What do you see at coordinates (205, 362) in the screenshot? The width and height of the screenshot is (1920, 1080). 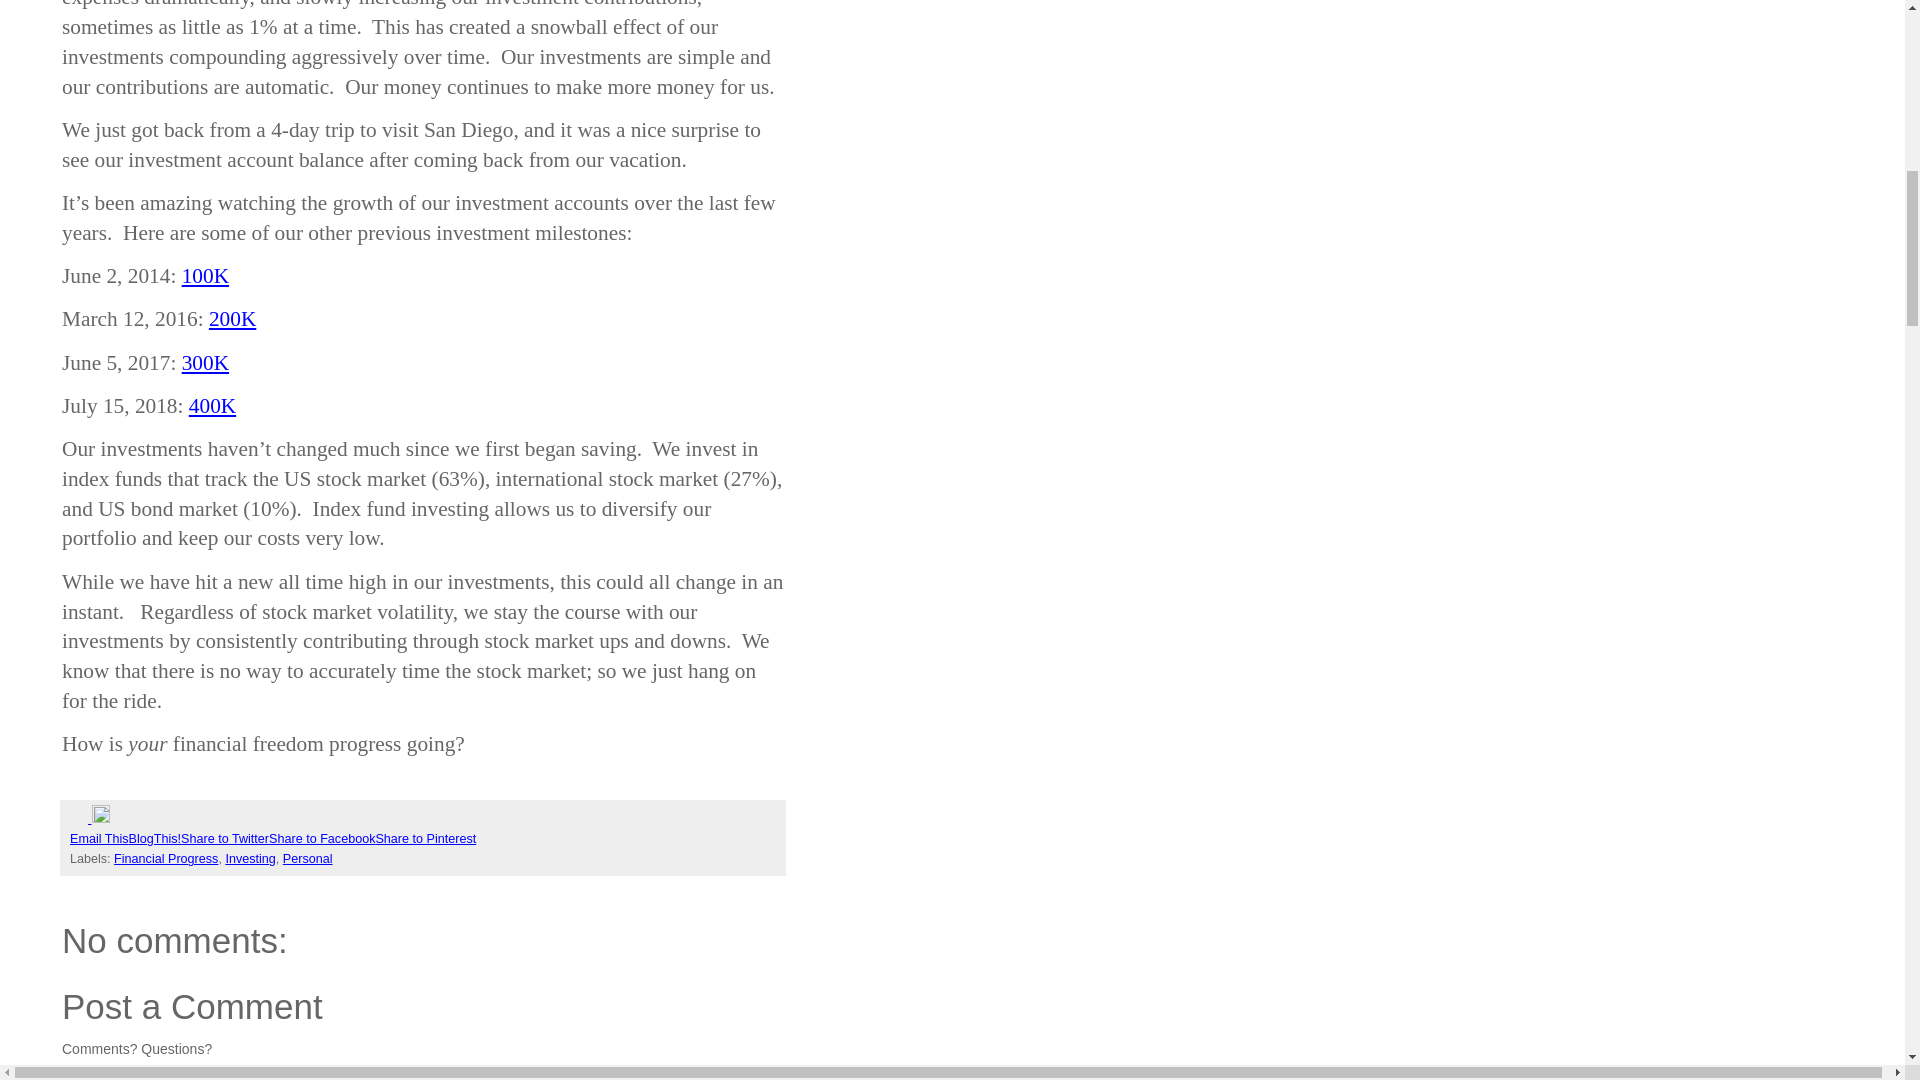 I see `300K` at bounding box center [205, 362].